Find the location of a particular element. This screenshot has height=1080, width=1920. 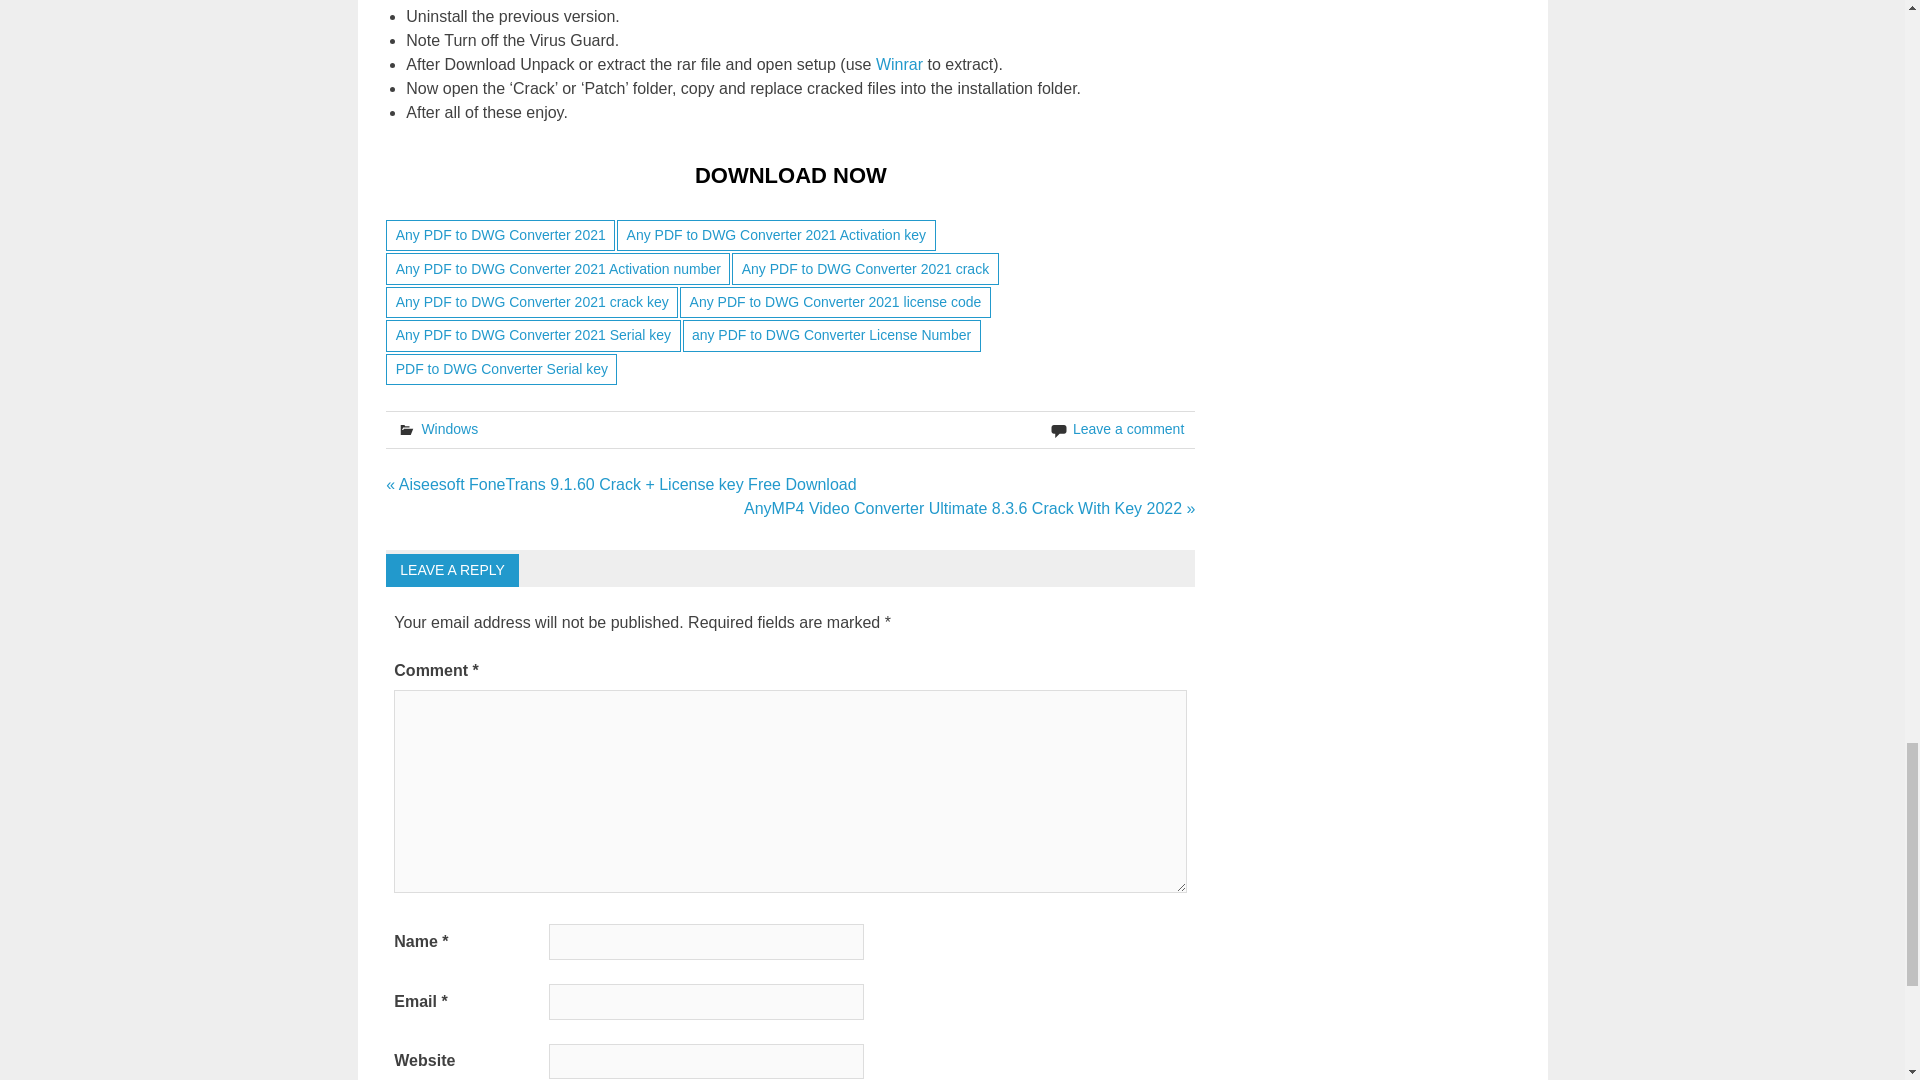

Any PDF to DWG Converter 2021 Activation number is located at coordinates (557, 268).